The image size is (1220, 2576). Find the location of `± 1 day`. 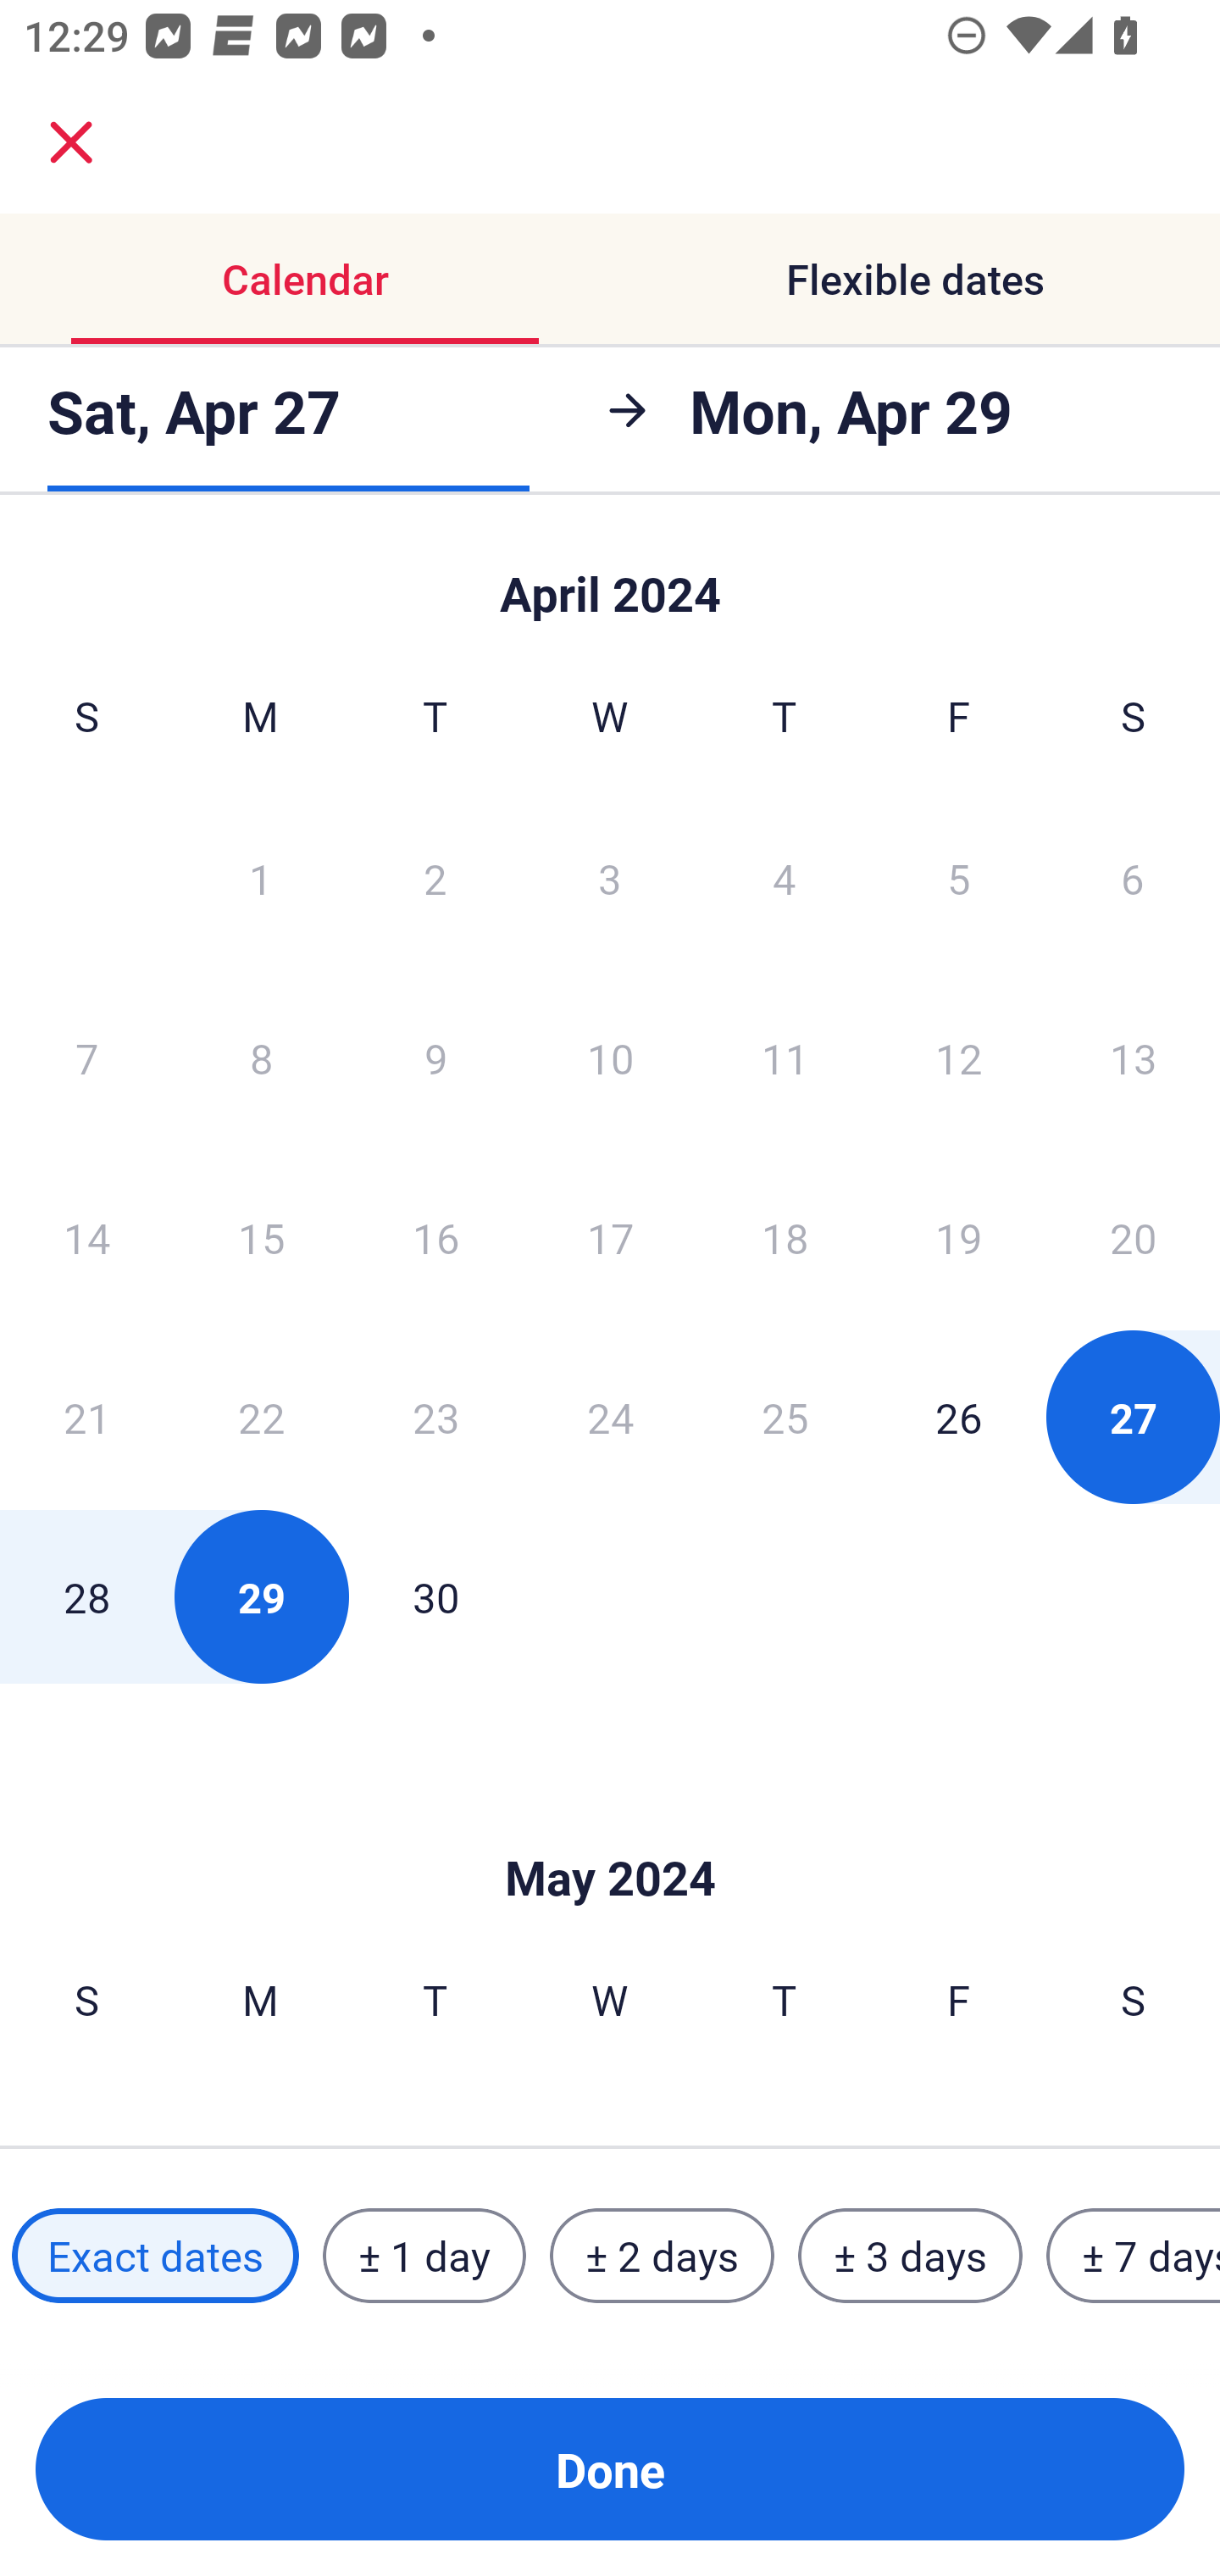

± 1 day is located at coordinates (424, 2255).